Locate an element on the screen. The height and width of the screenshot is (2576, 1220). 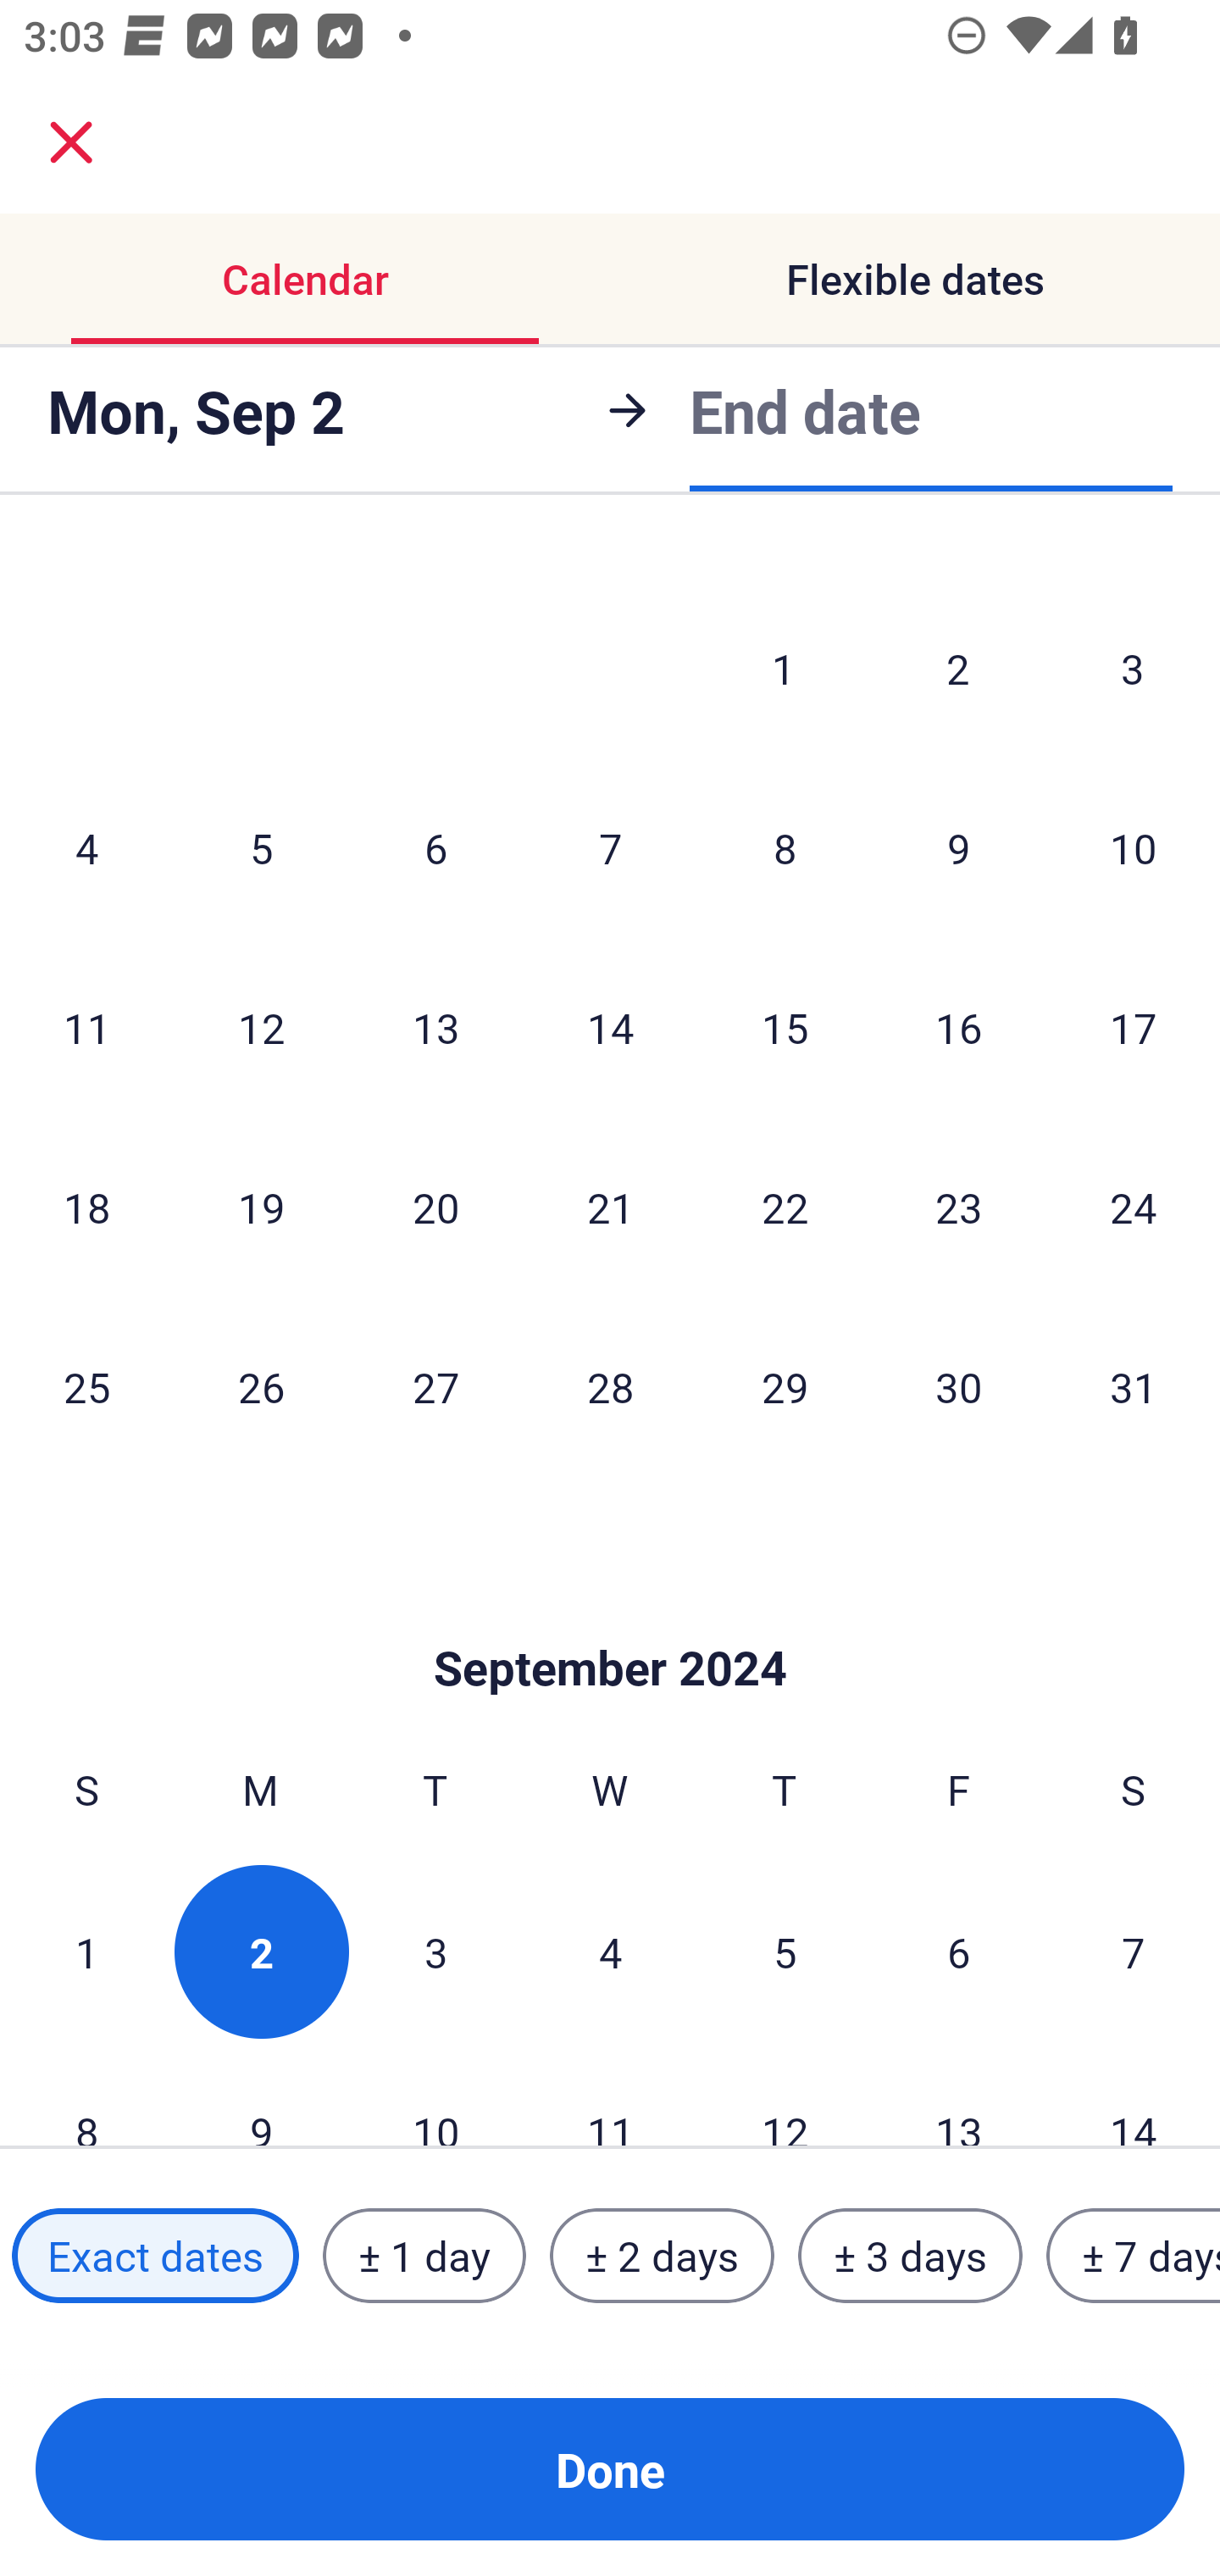
3 Saturday, August 3, 2024 is located at coordinates (1133, 668).